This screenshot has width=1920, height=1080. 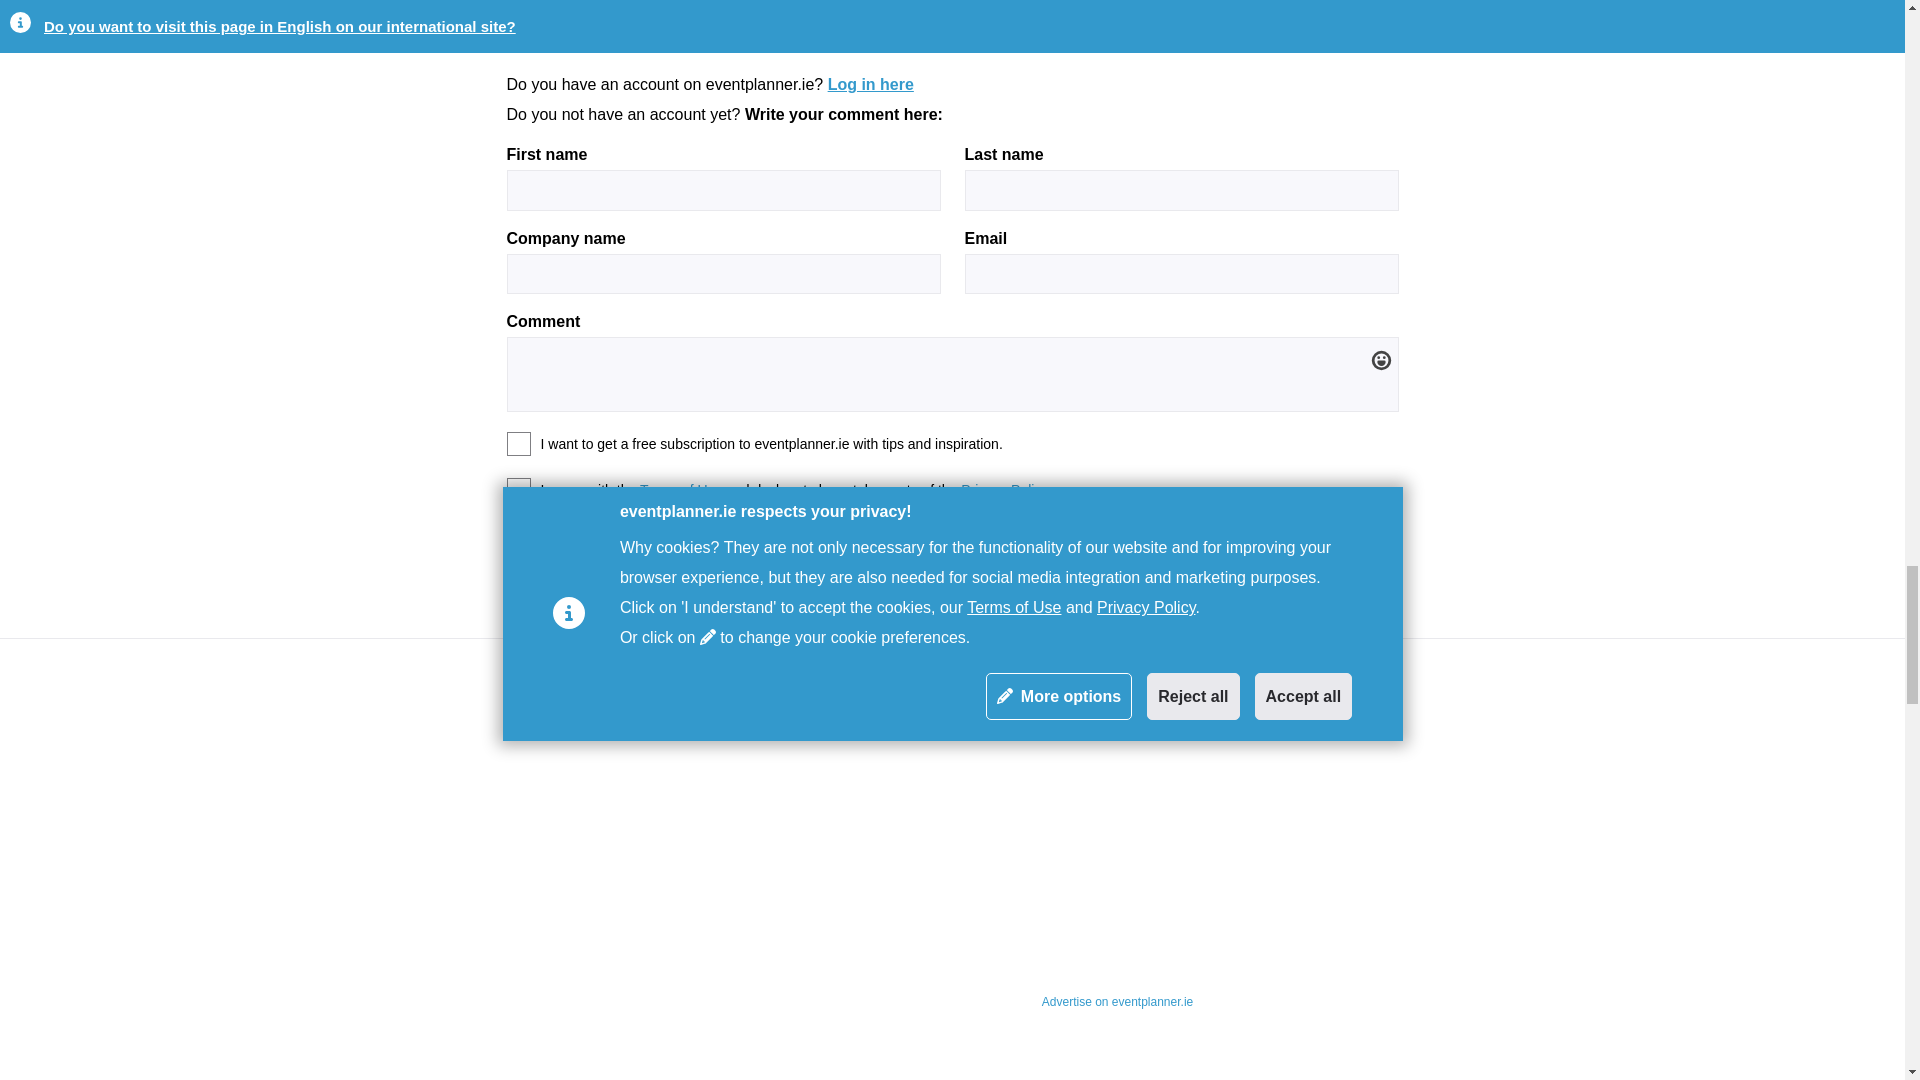 What do you see at coordinates (559, 540) in the screenshot?
I see `Comment` at bounding box center [559, 540].